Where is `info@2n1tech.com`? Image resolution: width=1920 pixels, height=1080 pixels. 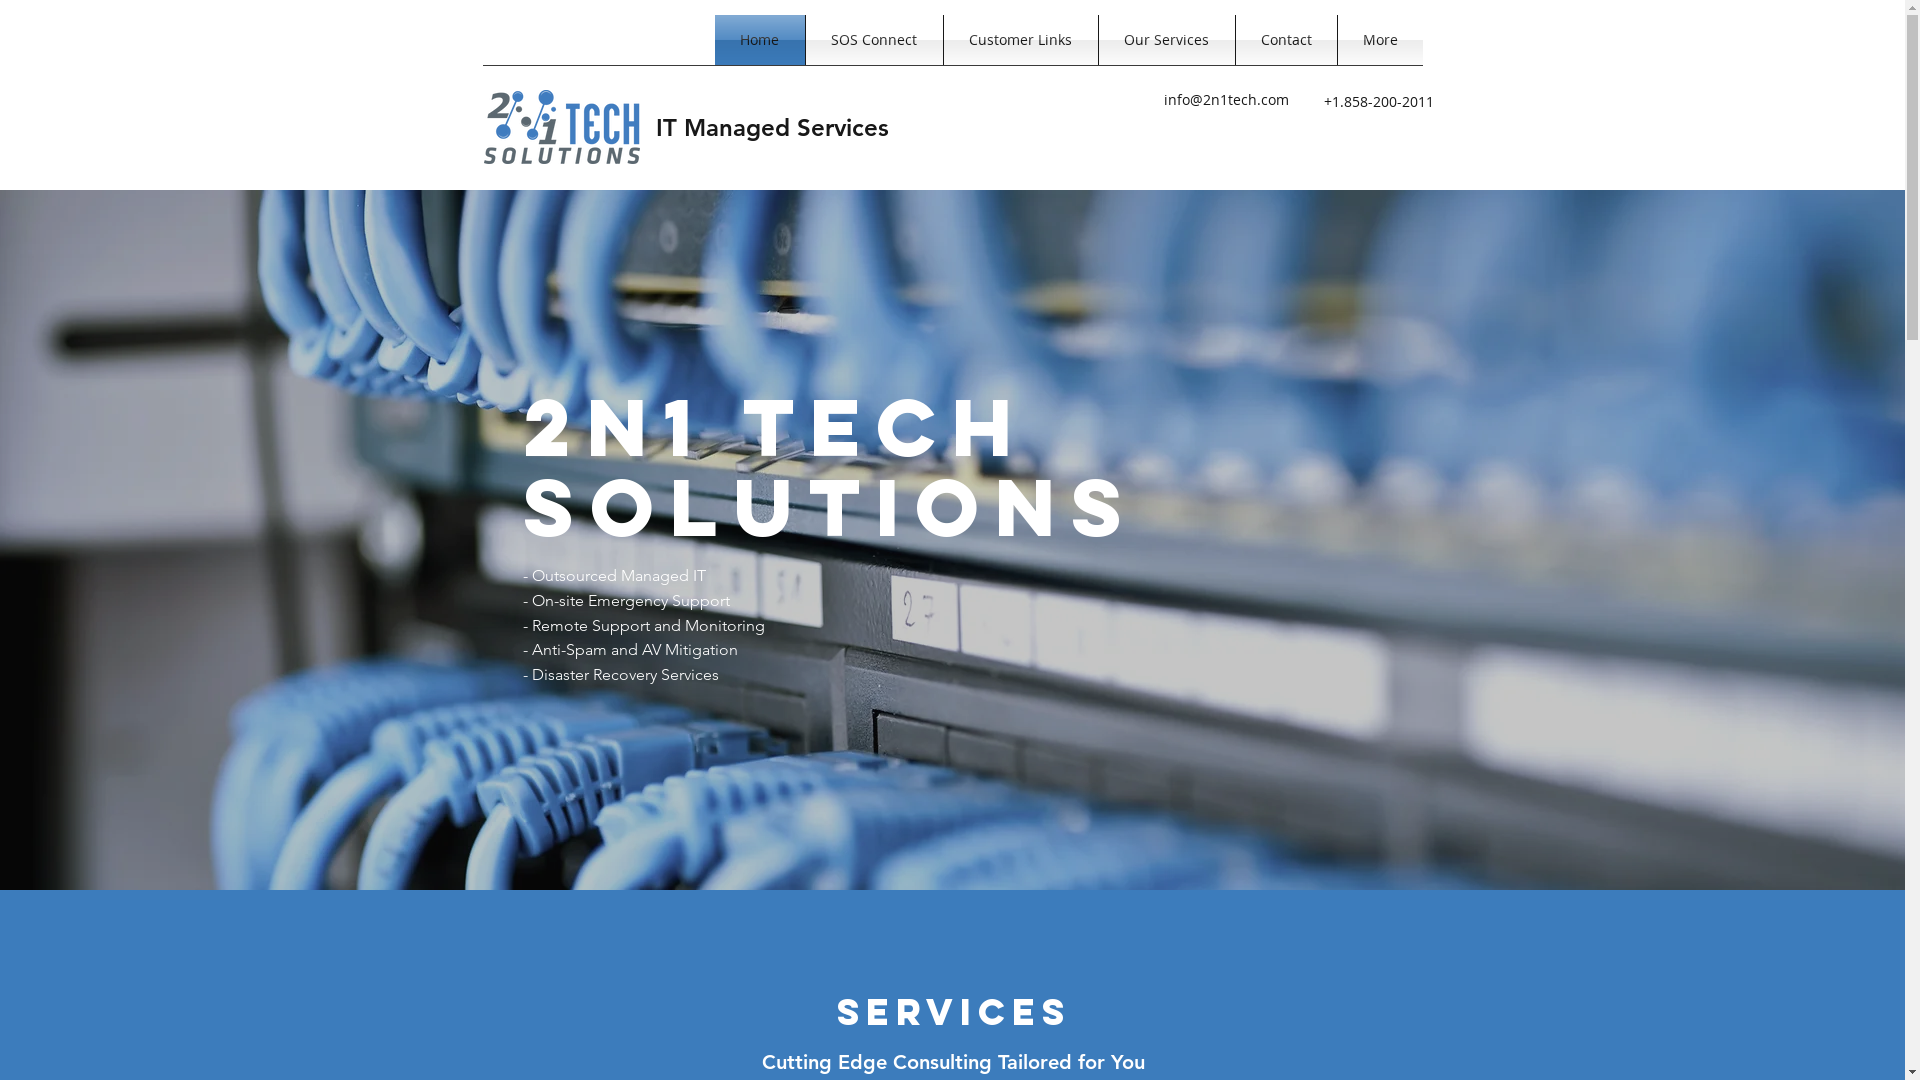 info@2n1tech.com is located at coordinates (1226, 100).